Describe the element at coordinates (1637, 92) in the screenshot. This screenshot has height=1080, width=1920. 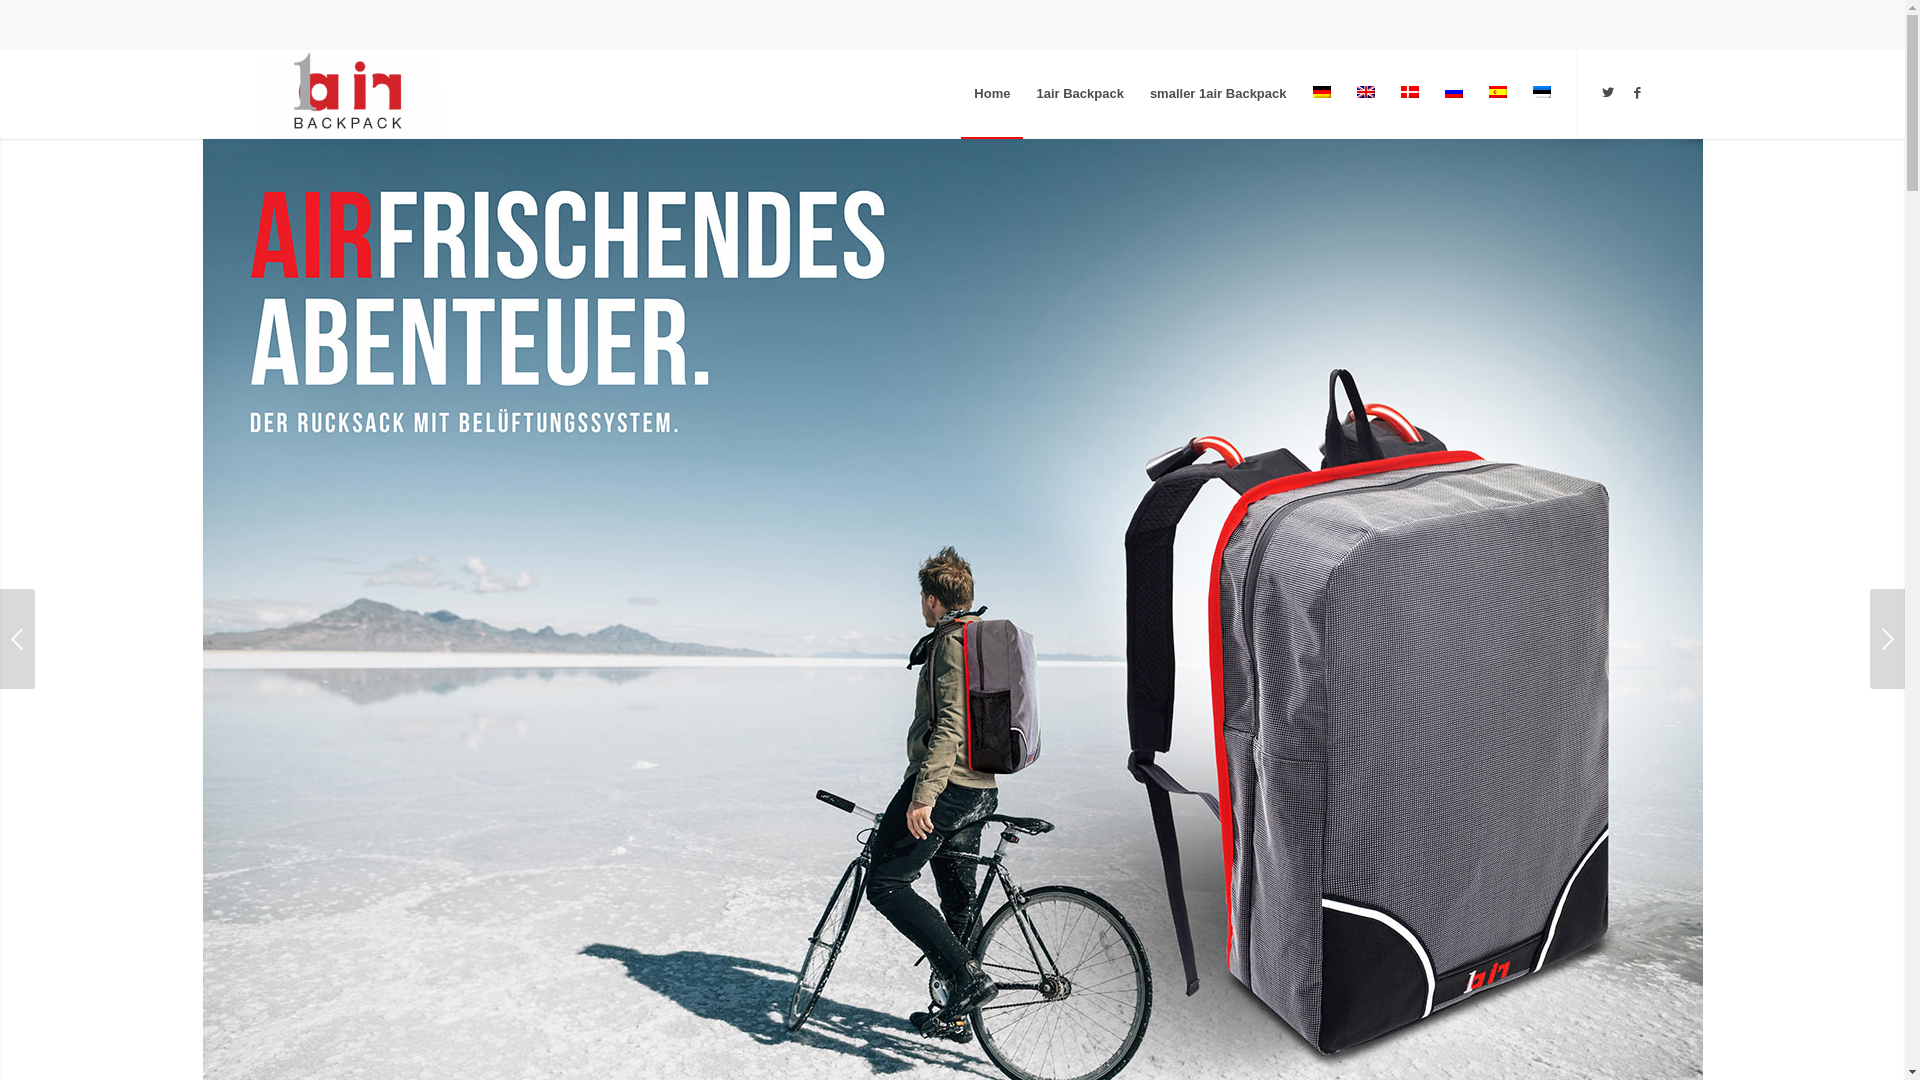
I see `Facebook` at that location.